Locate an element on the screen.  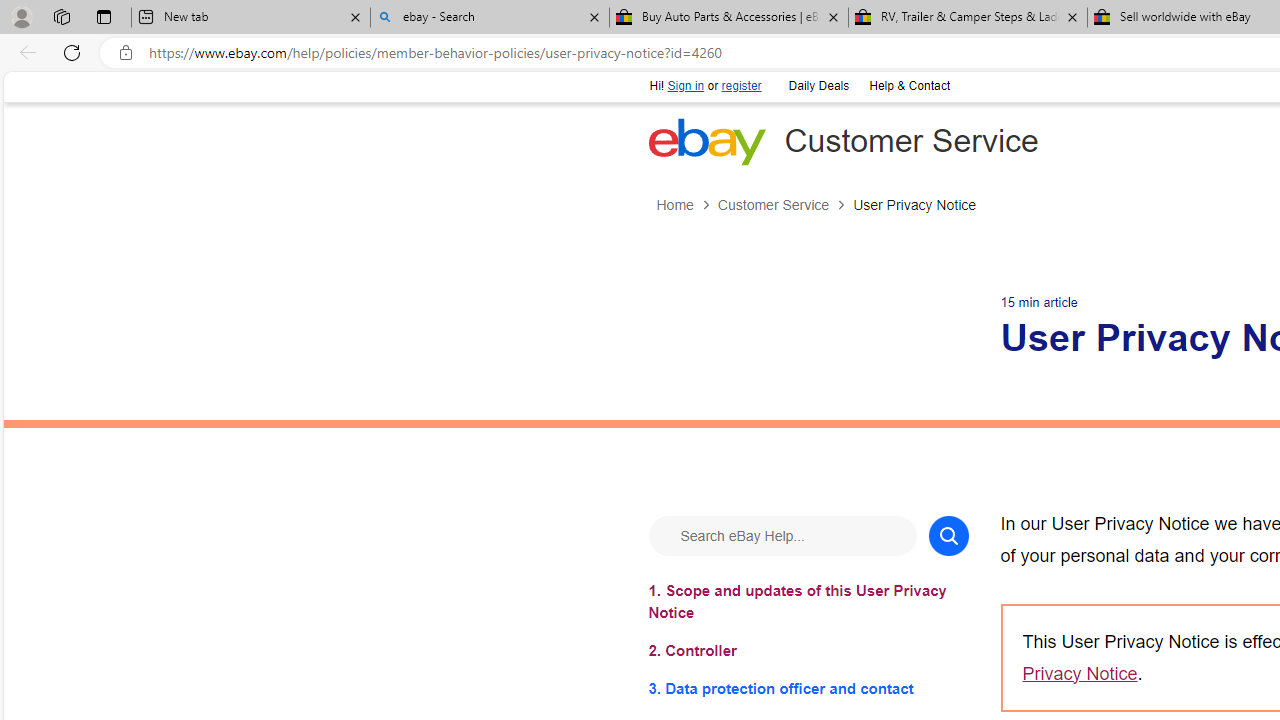
Customer Service is located at coordinates (784, 205).